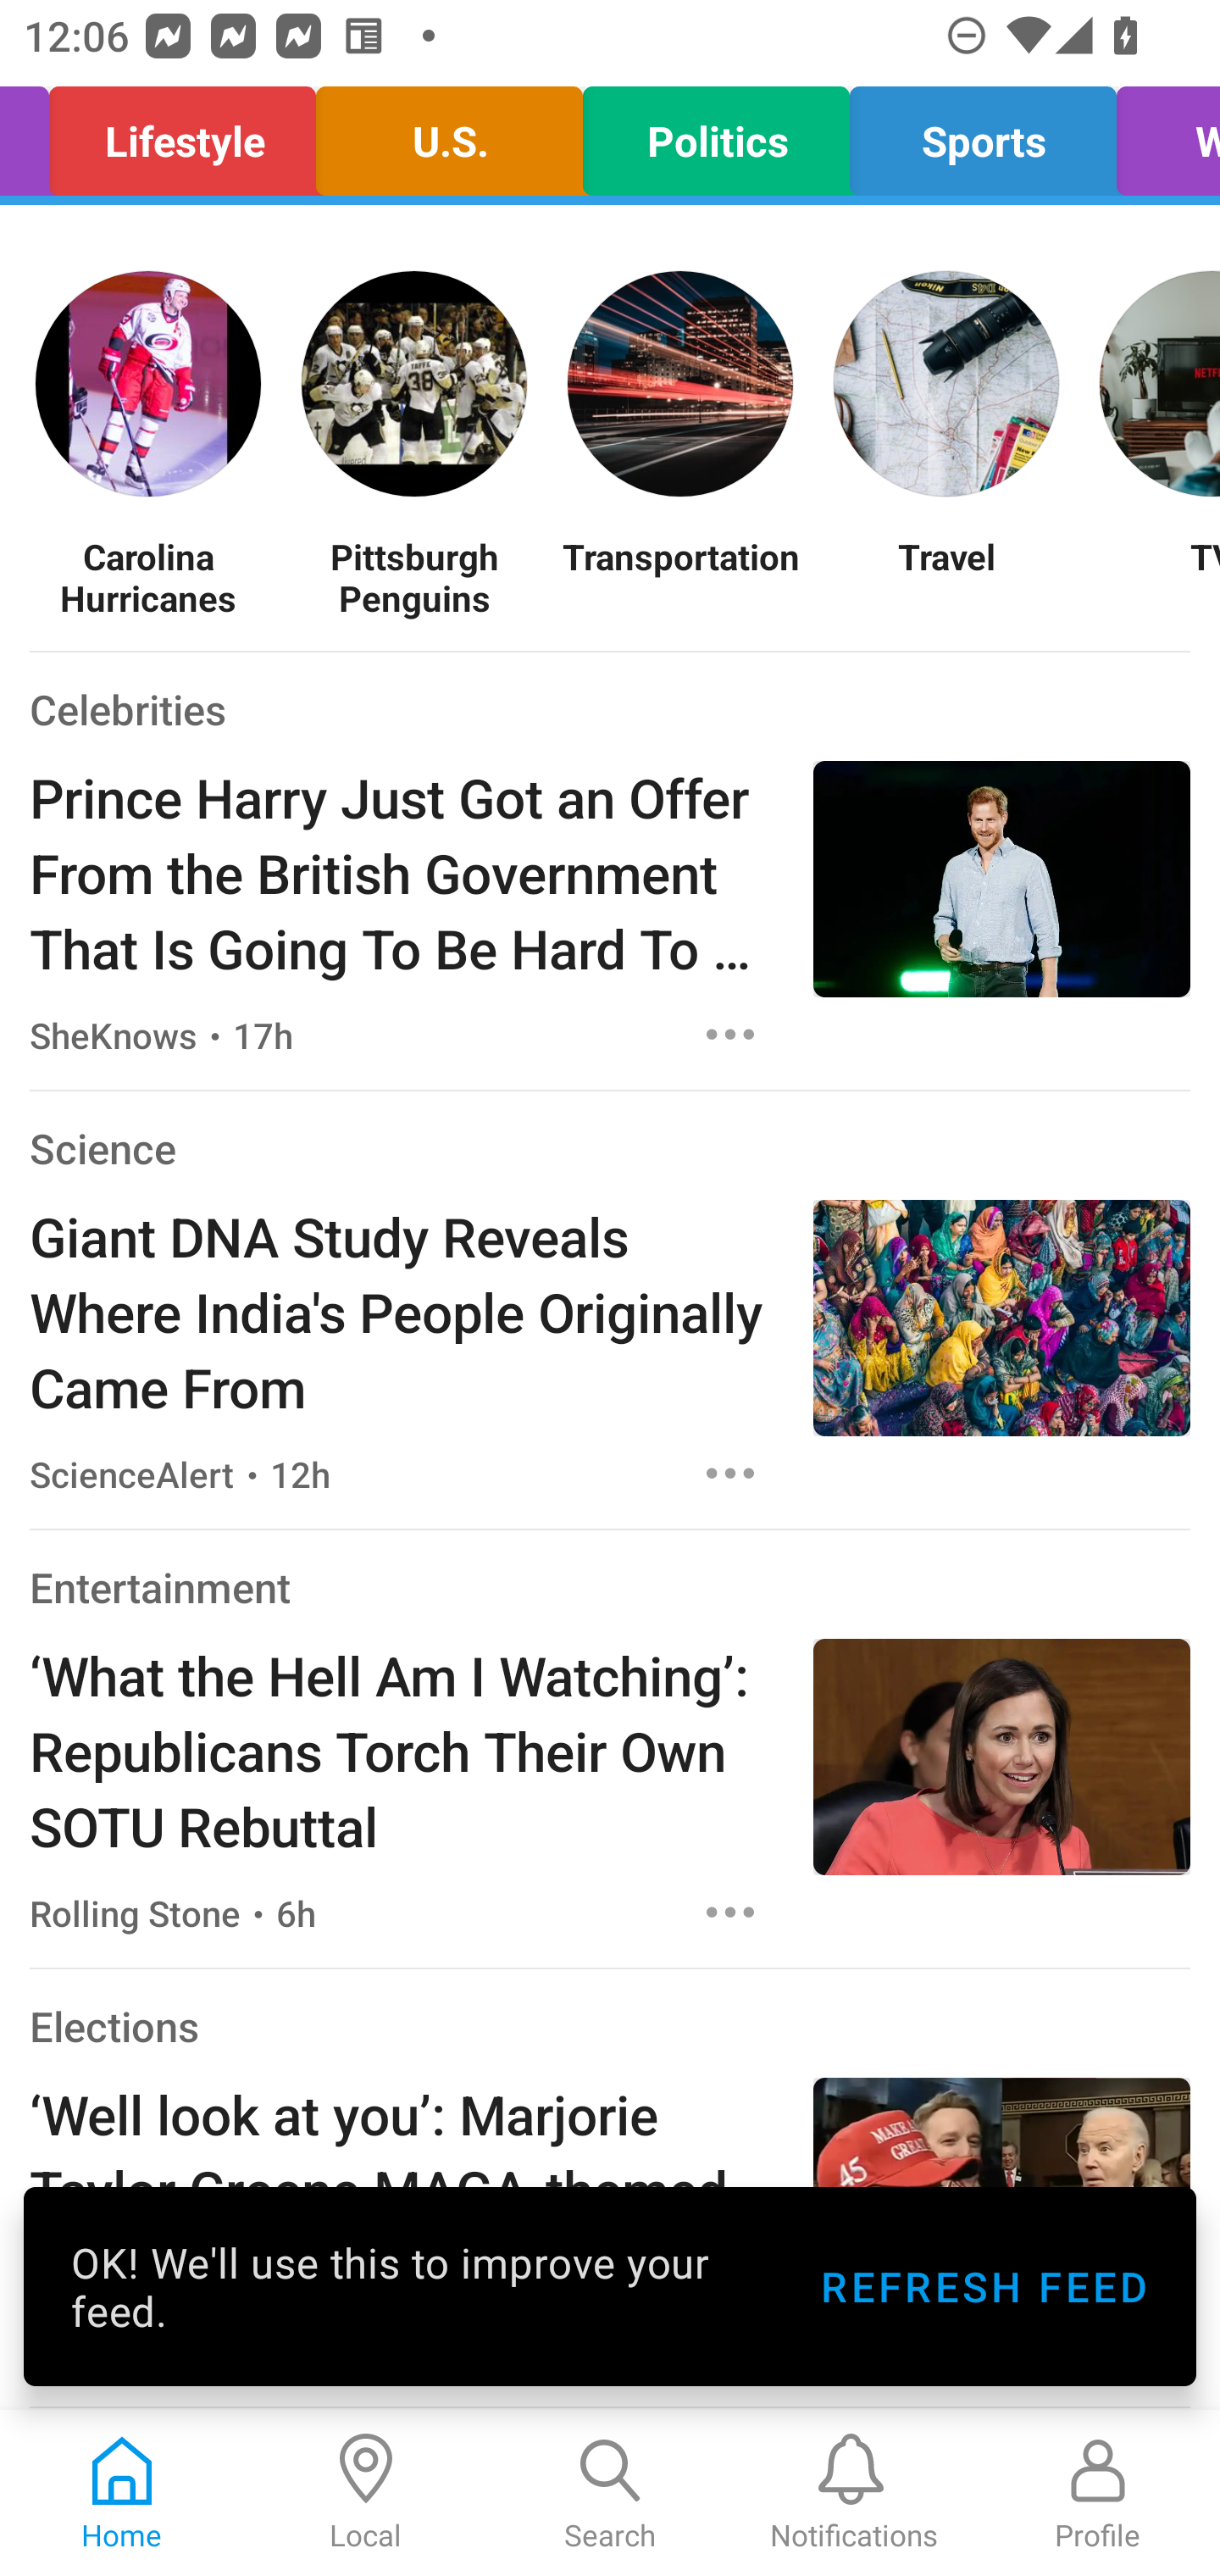 The height and width of the screenshot is (2576, 1220). Describe the element at coordinates (160, 1586) in the screenshot. I see `Entertainment` at that location.